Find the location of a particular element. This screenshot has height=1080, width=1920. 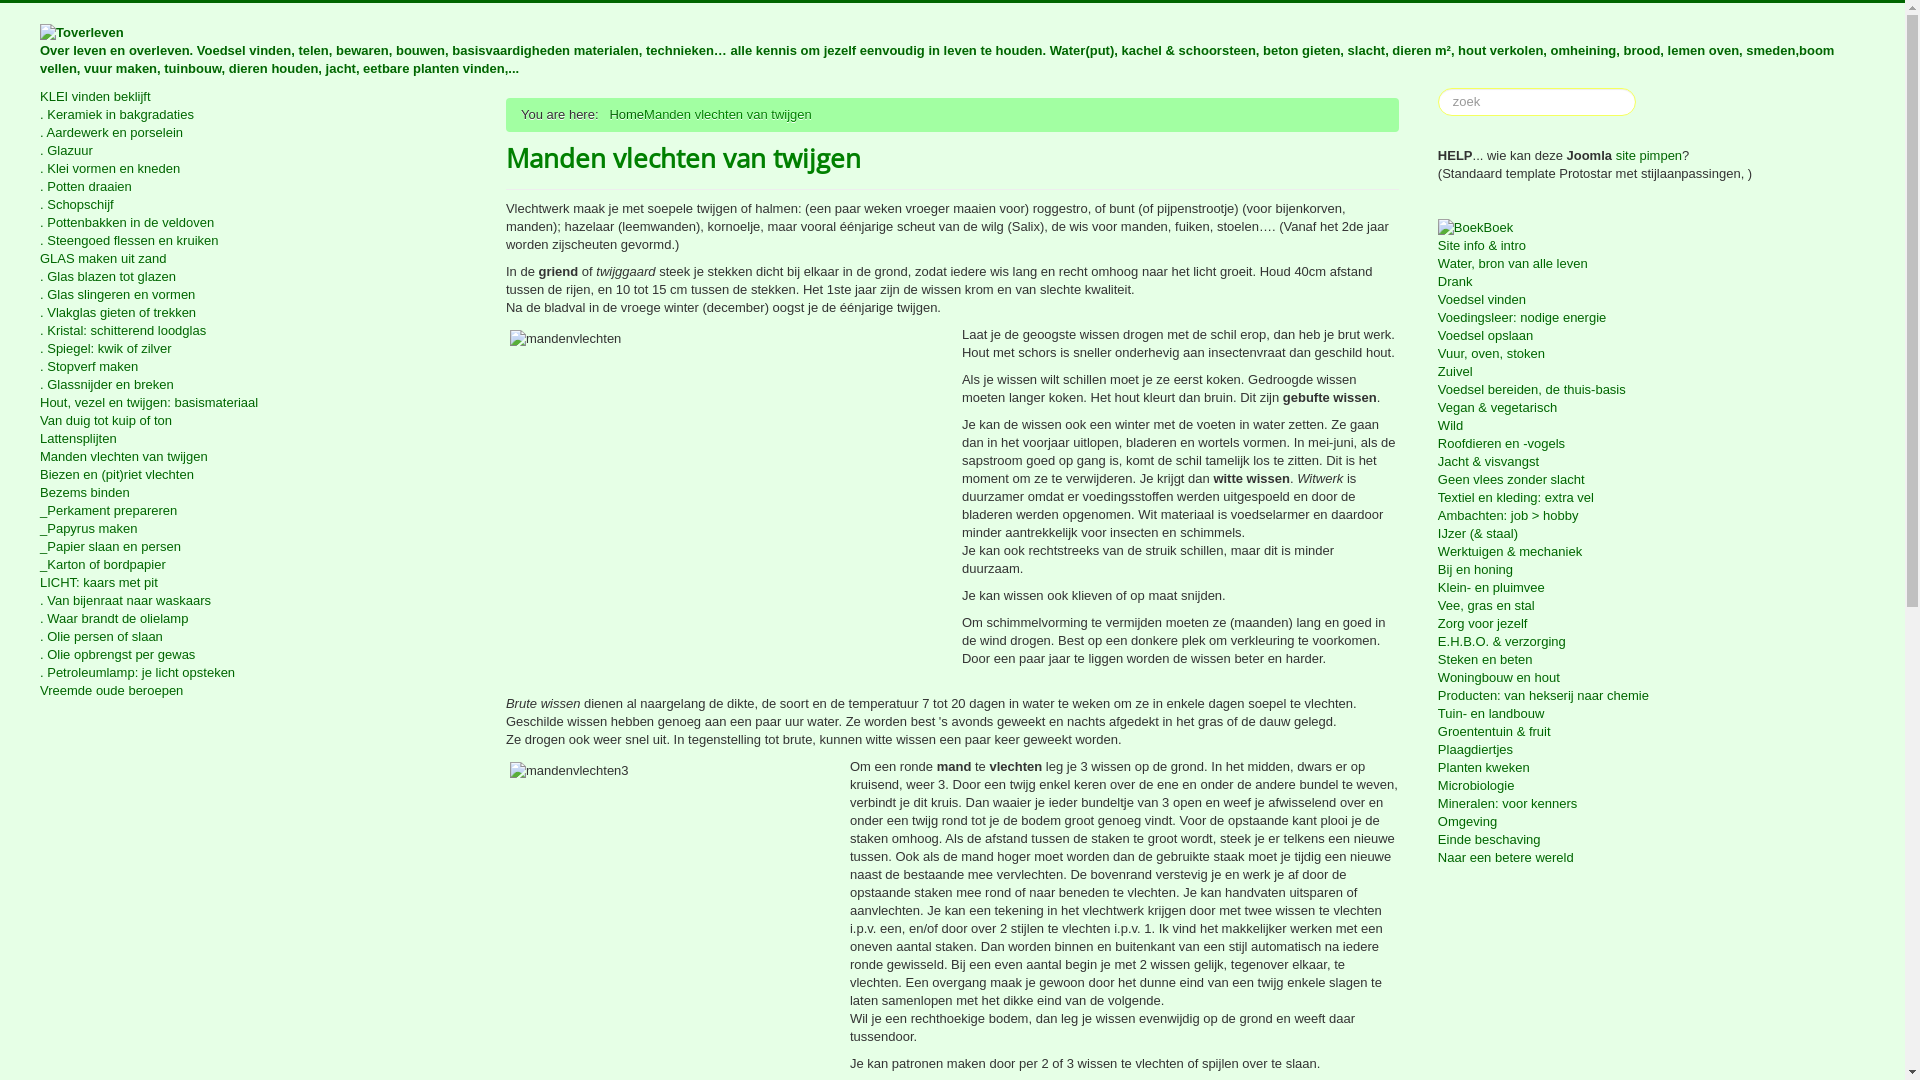

Producten: van hekserij naar chemie is located at coordinates (1652, 696).